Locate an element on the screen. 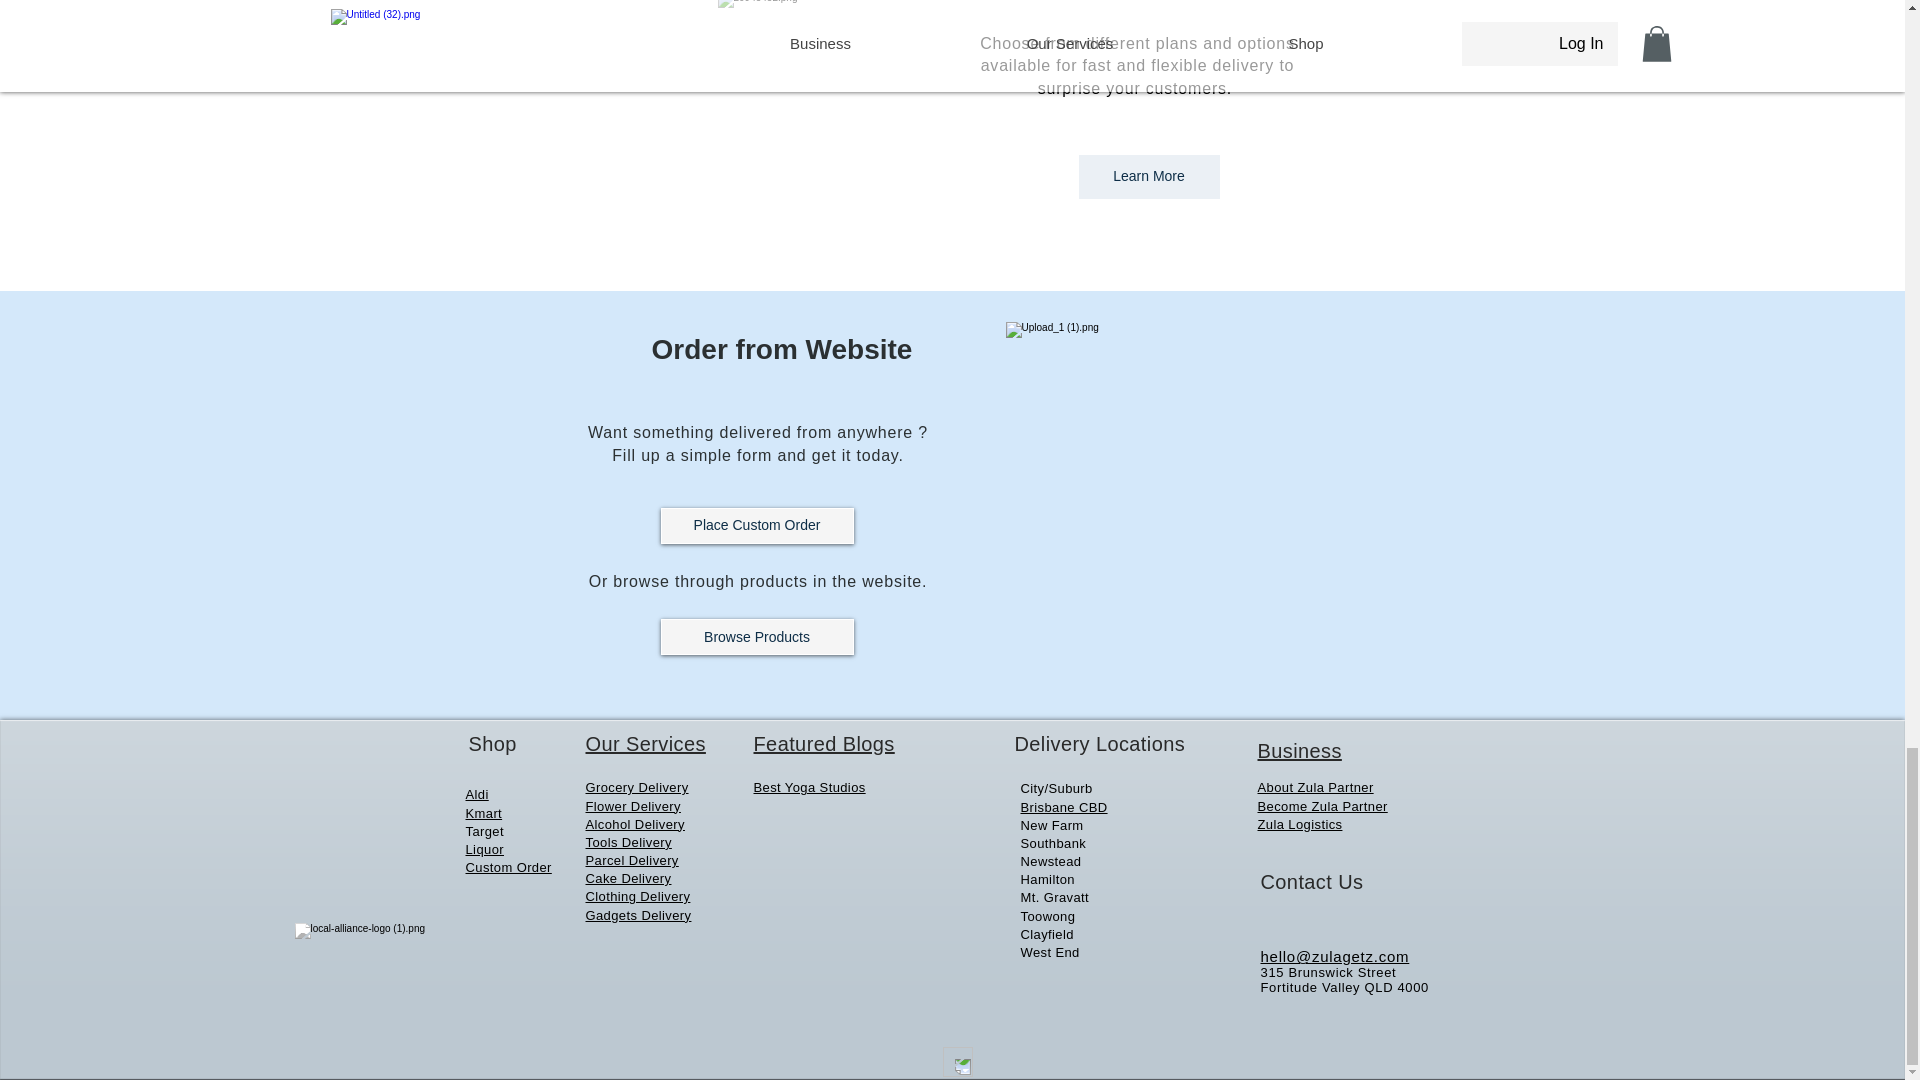 This screenshot has width=1920, height=1080. Alcohol Delivery is located at coordinates (635, 824).